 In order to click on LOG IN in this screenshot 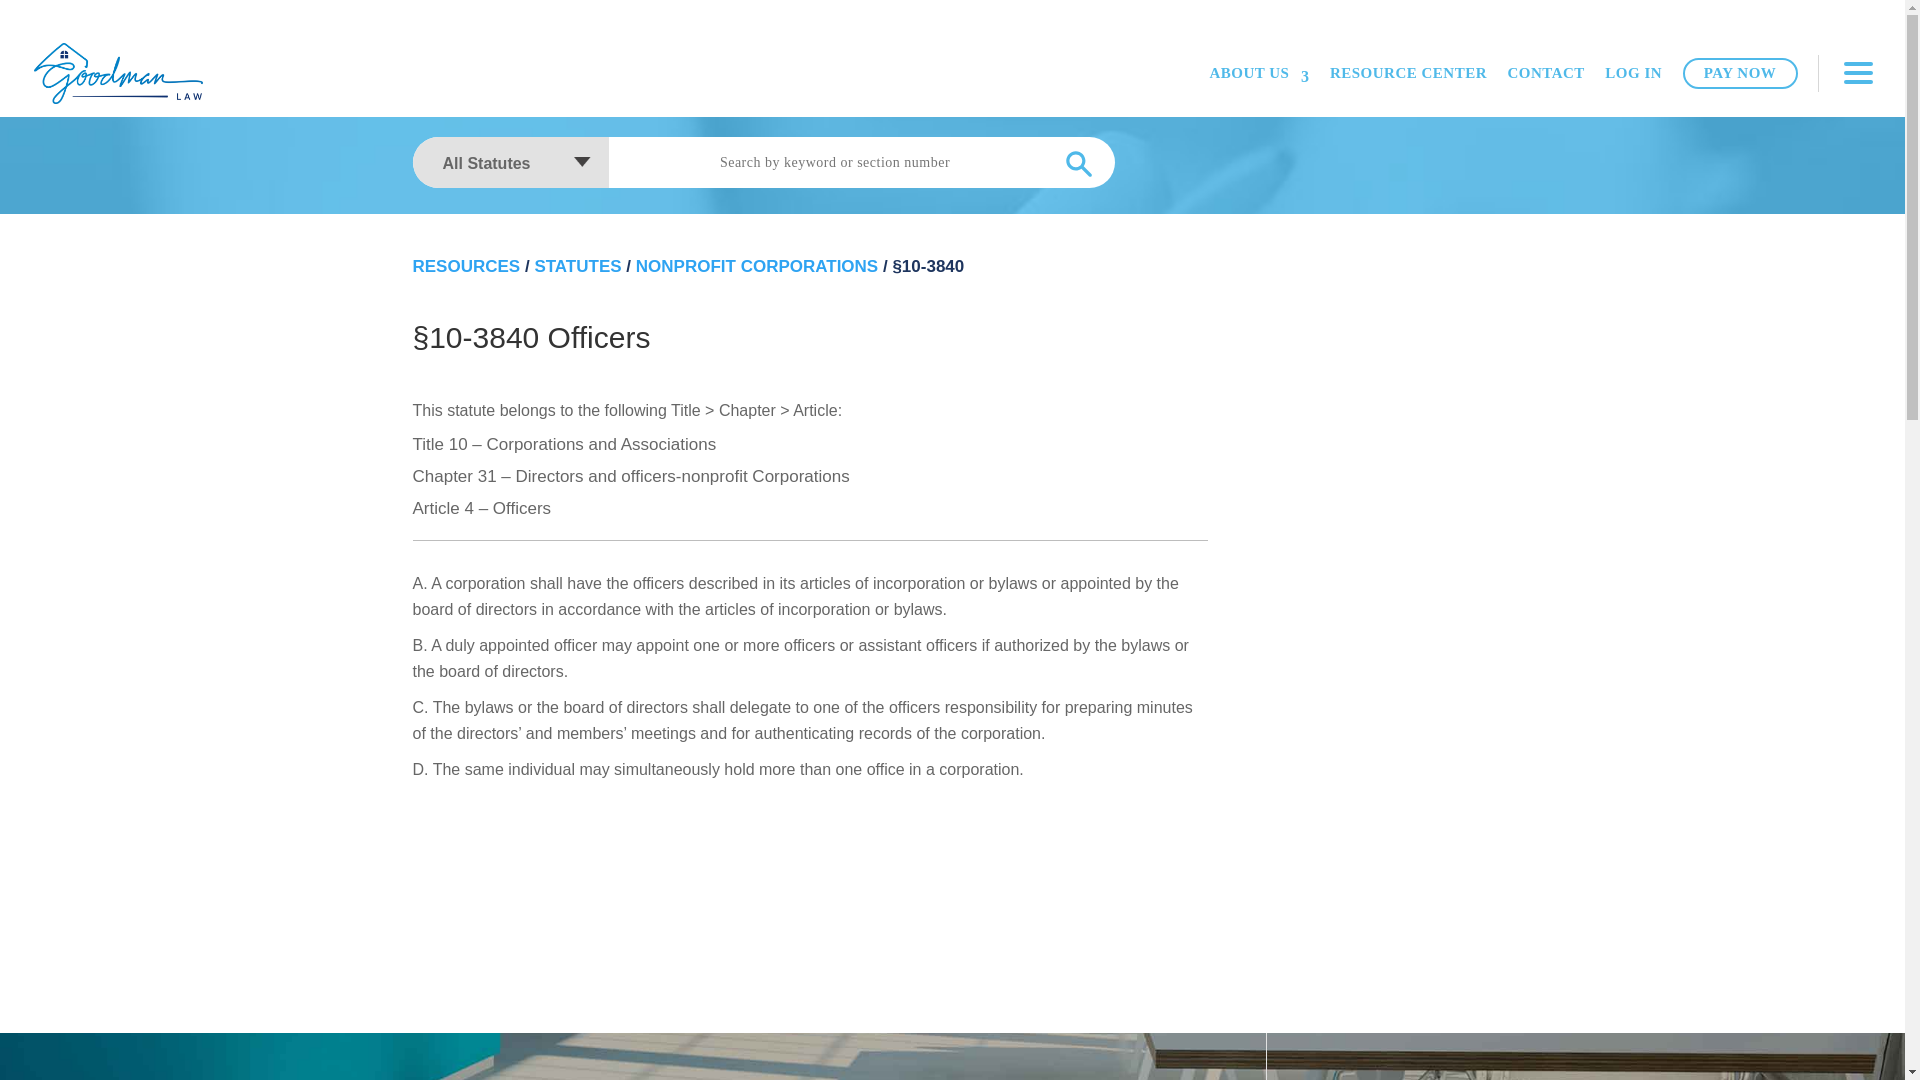, I will do `click(1634, 74)`.